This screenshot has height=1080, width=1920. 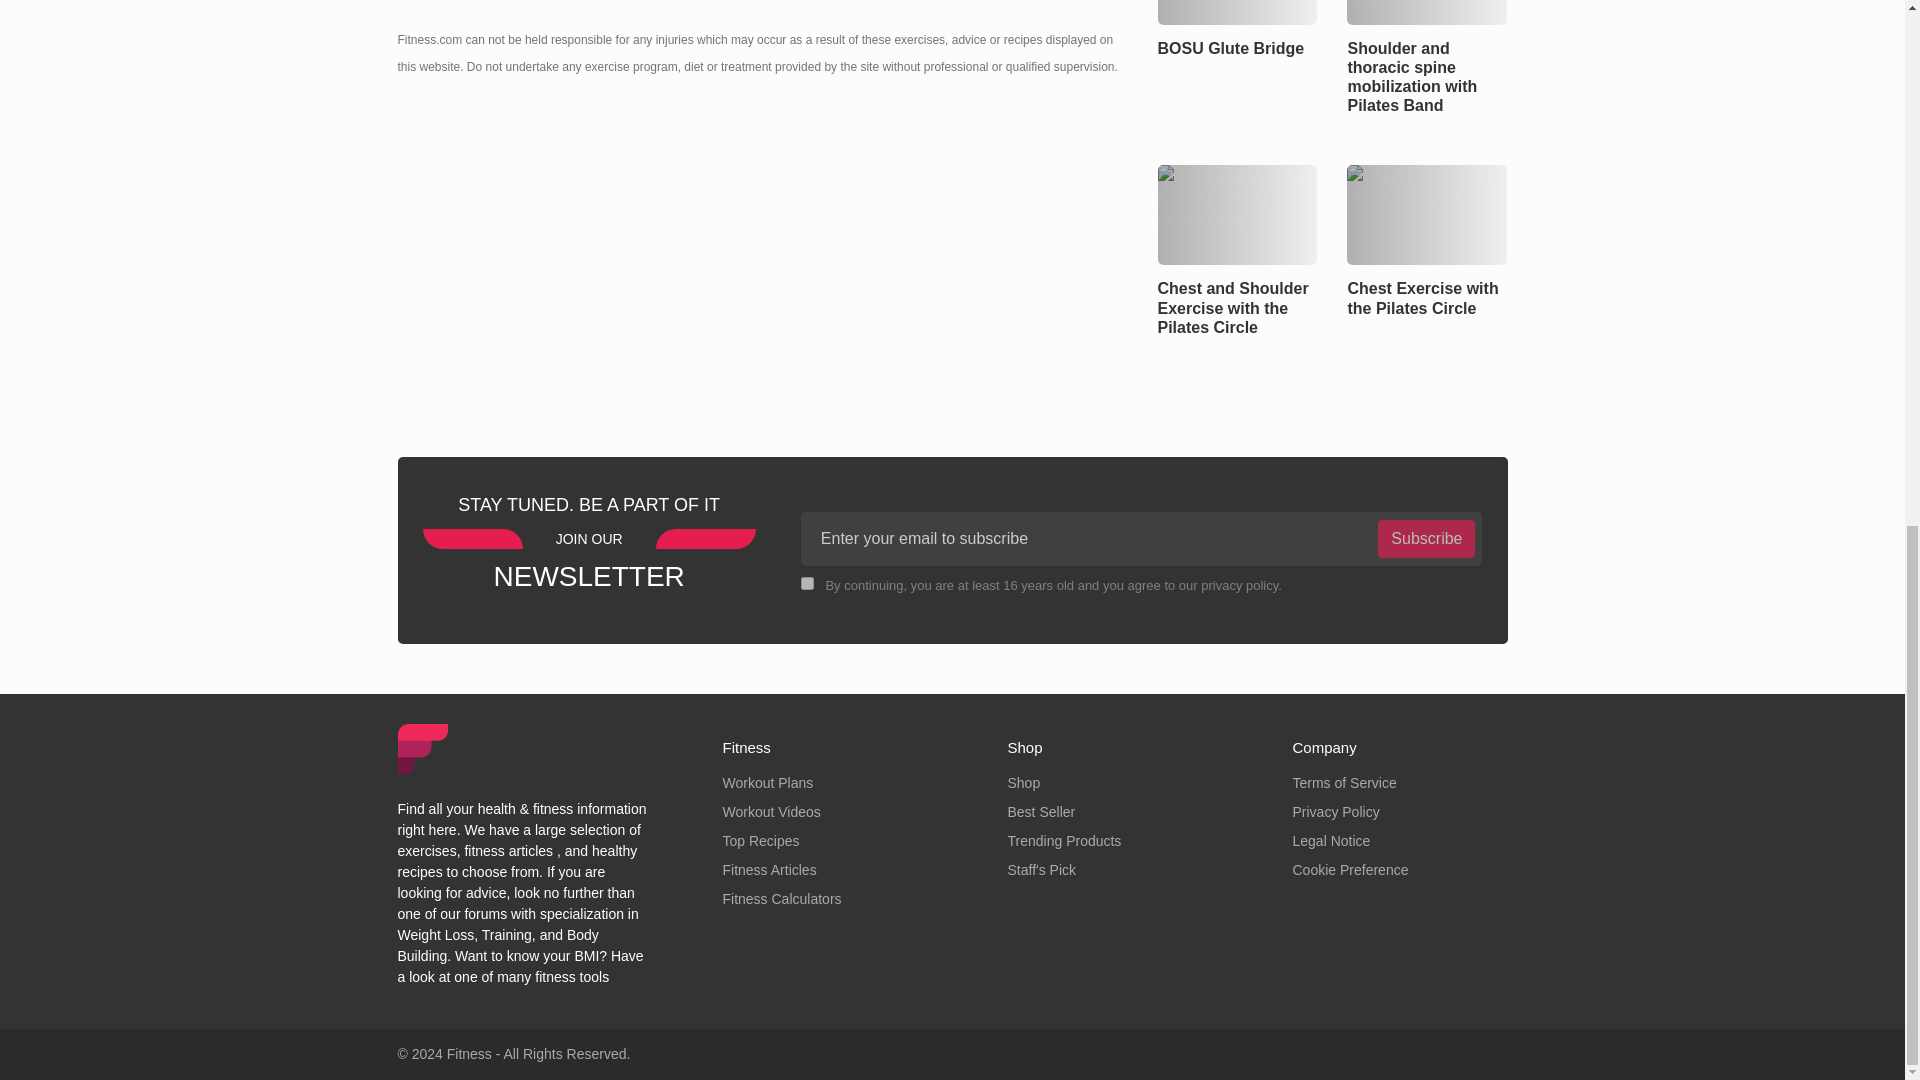 I want to click on Shoulder and thoracic spine mobilization with Pilates Band, so click(x=1412, y=76).